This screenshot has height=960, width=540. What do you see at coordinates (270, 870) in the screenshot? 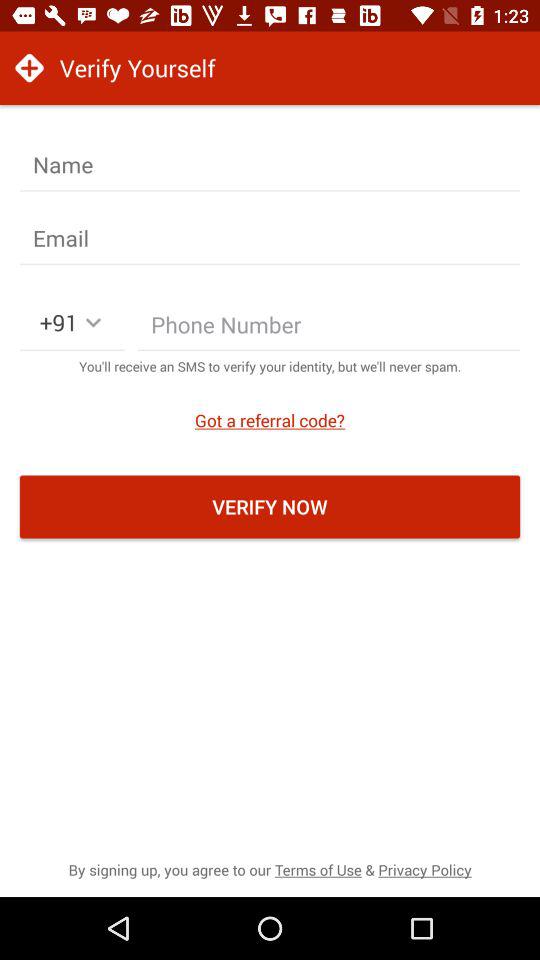
I see `tap by signing up item` at bounding box center [270, 870].